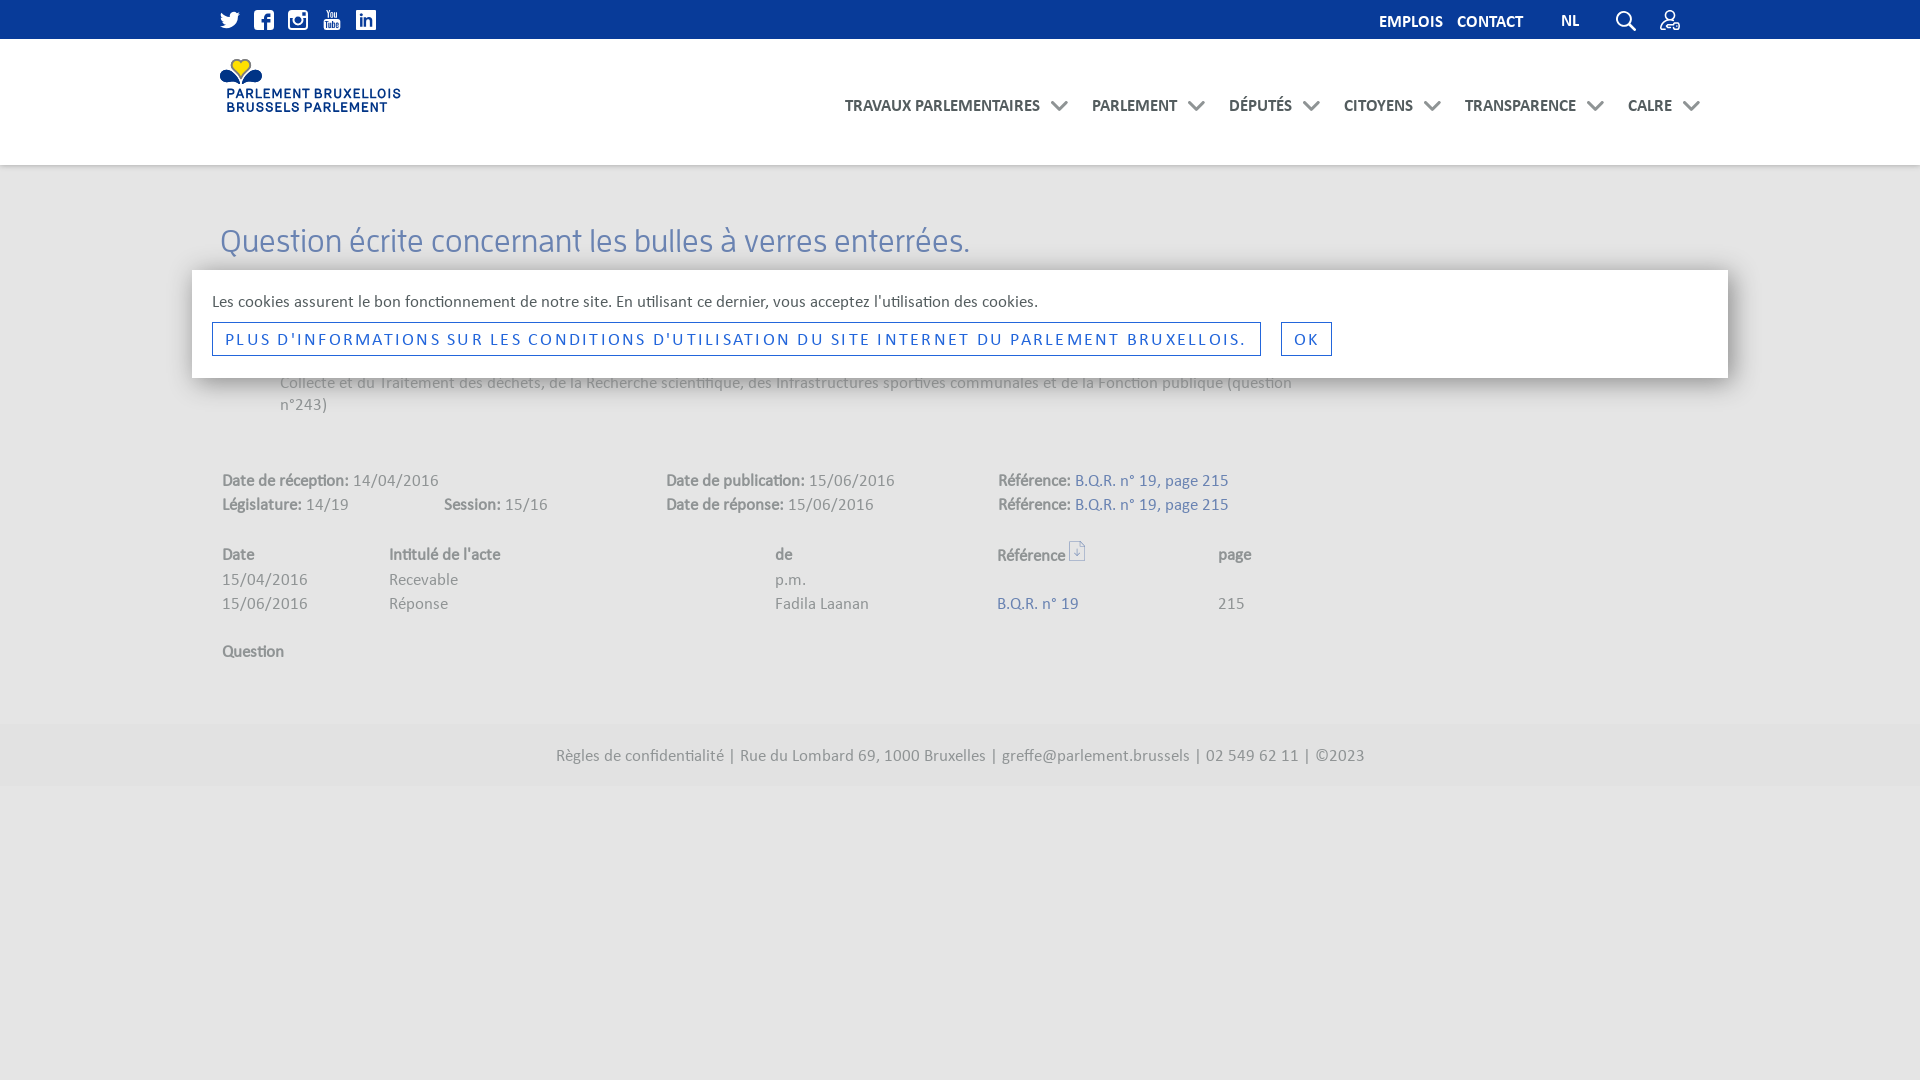  What do you see at coordinates (1411, 22) in the screenshot?
I see `EMPLOIS` at bounding box center [1411, 22].